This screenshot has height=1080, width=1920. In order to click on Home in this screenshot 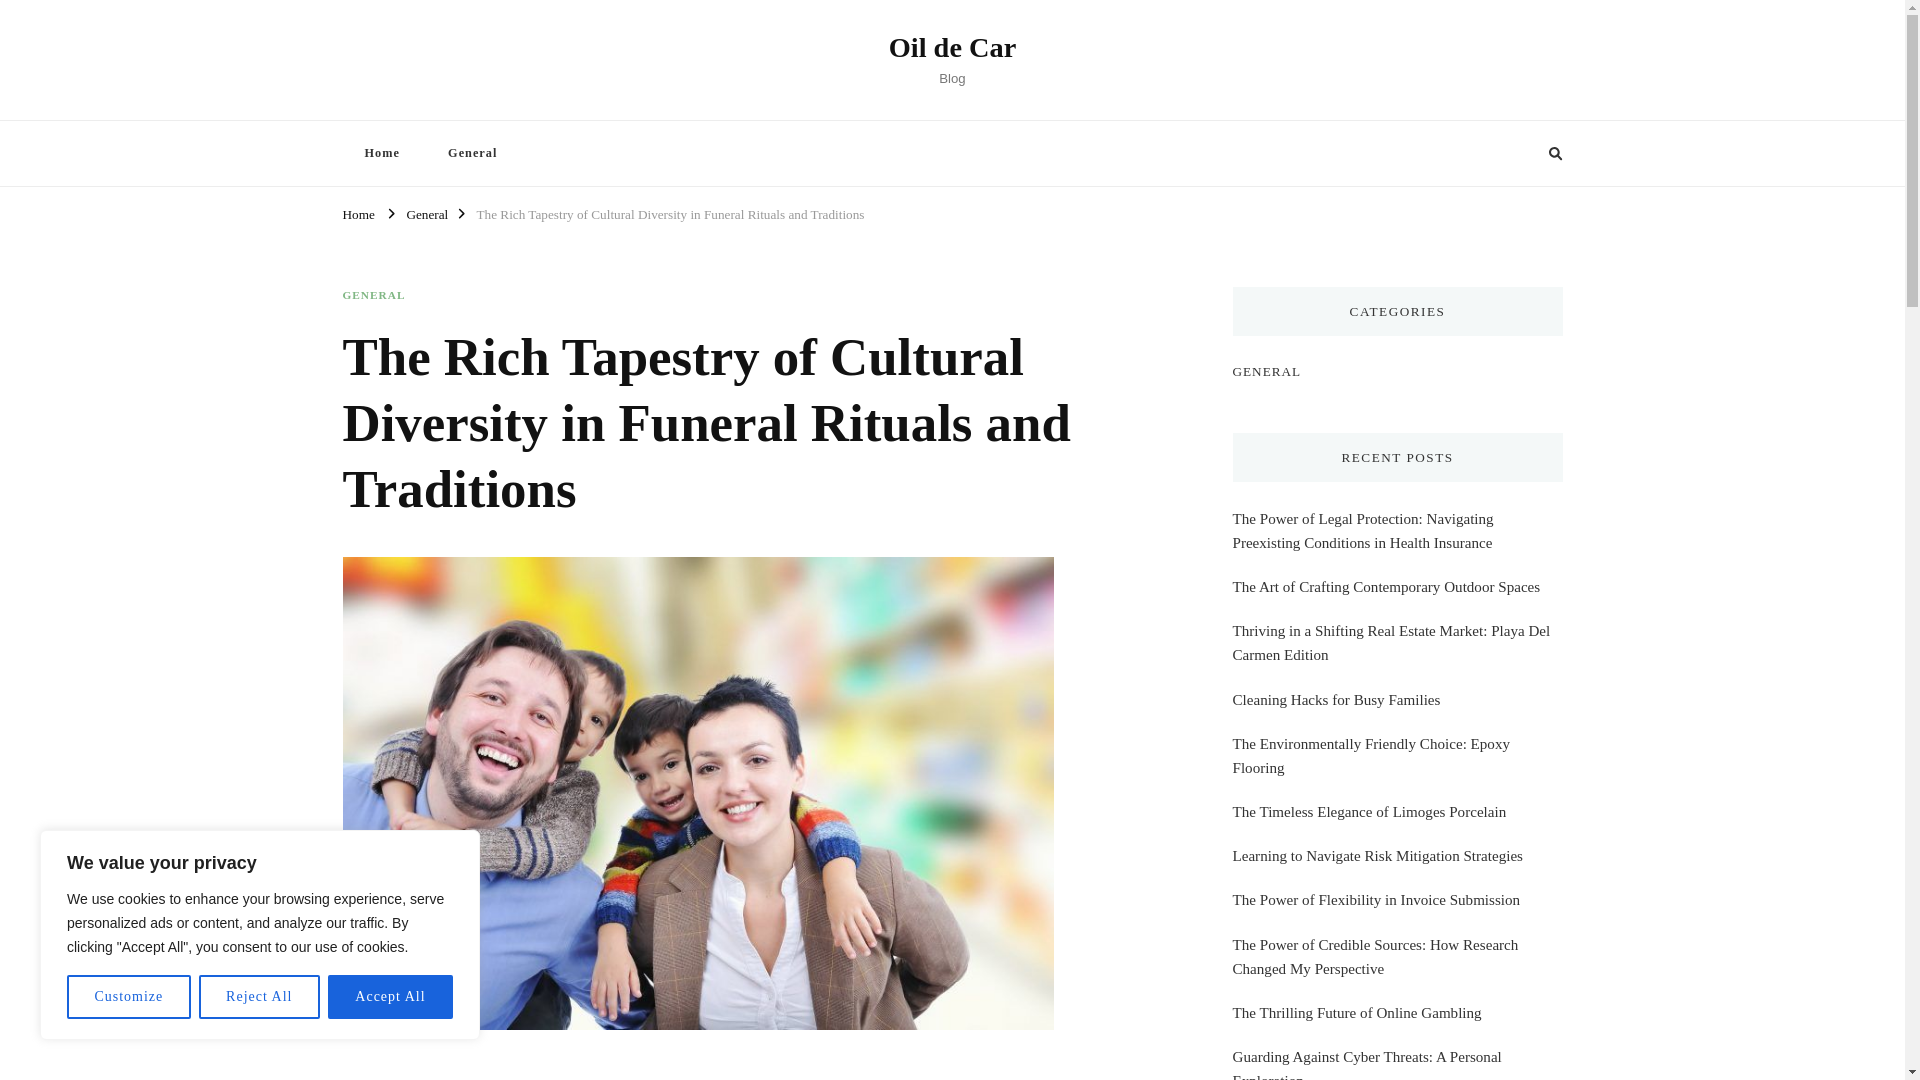, I will do `click(380, 152)`.